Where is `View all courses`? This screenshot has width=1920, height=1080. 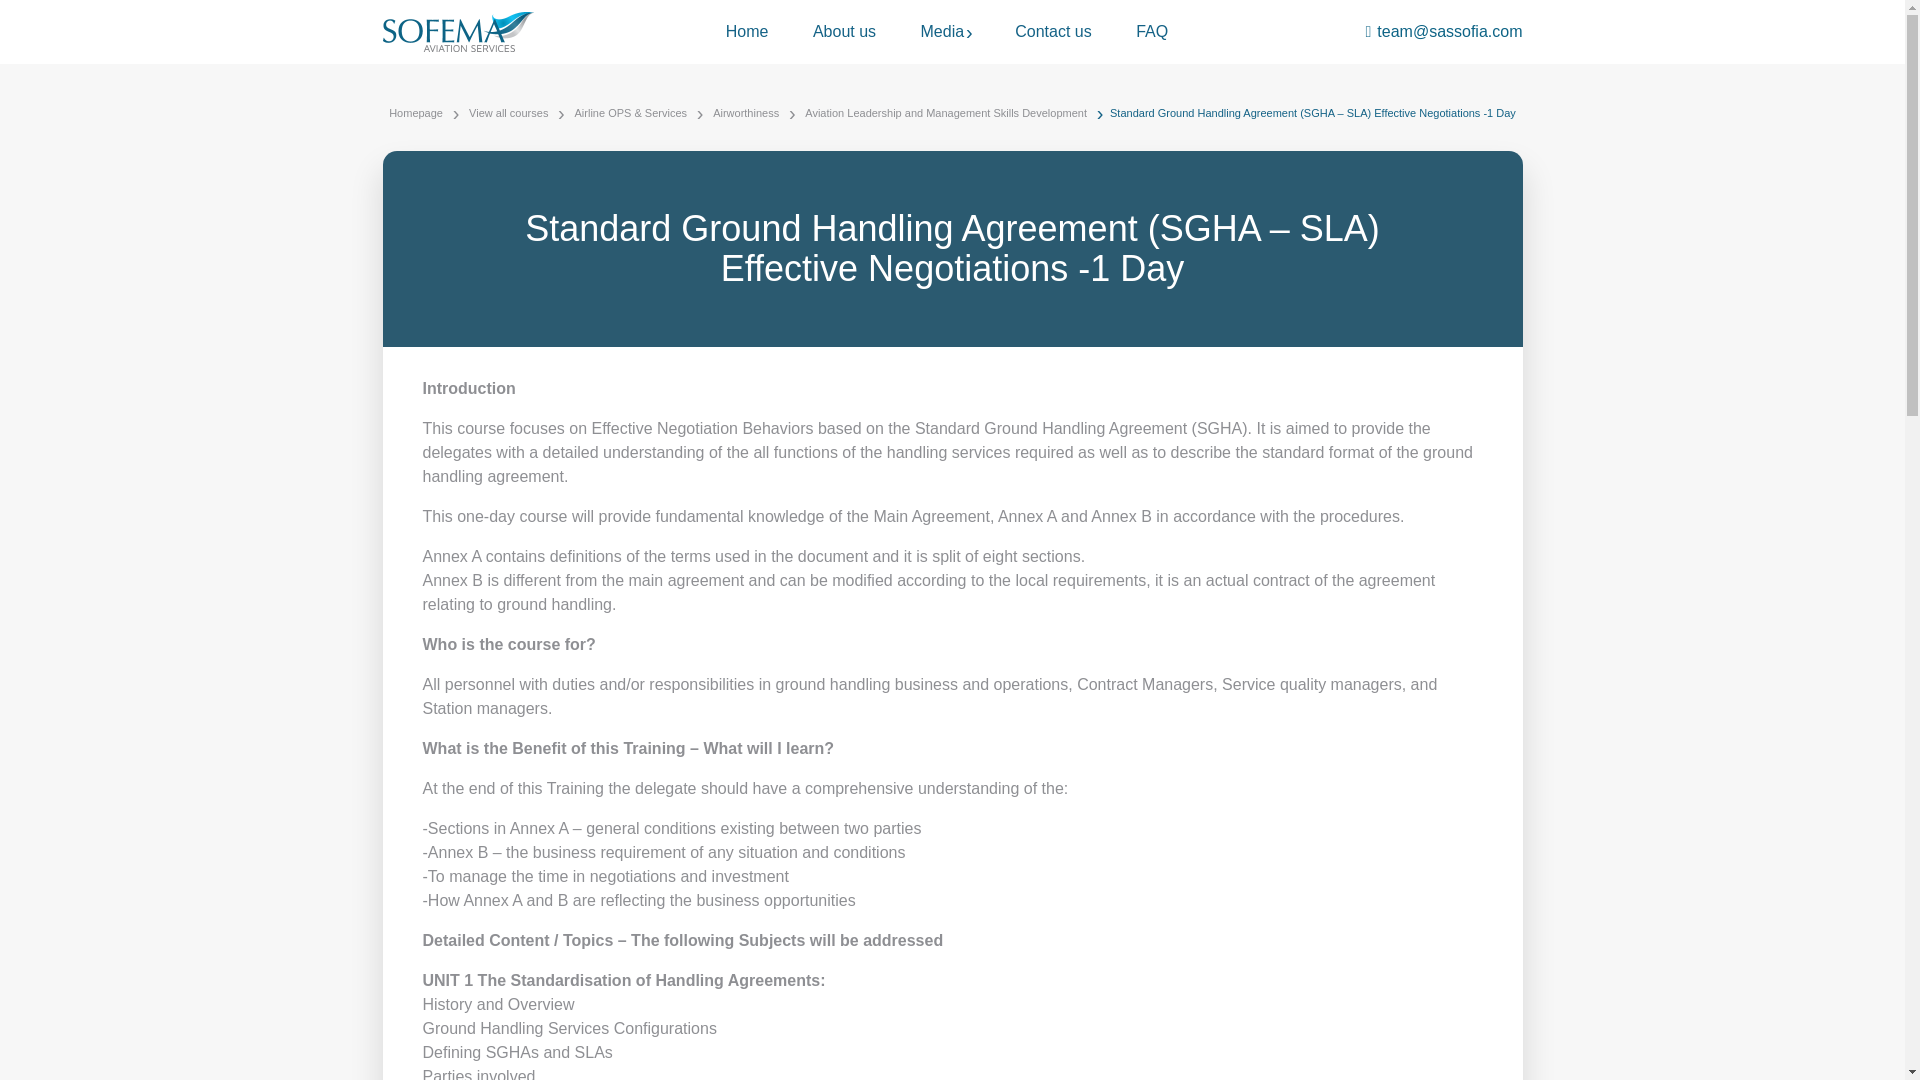
View all courses is located at coordinates (508, 113).